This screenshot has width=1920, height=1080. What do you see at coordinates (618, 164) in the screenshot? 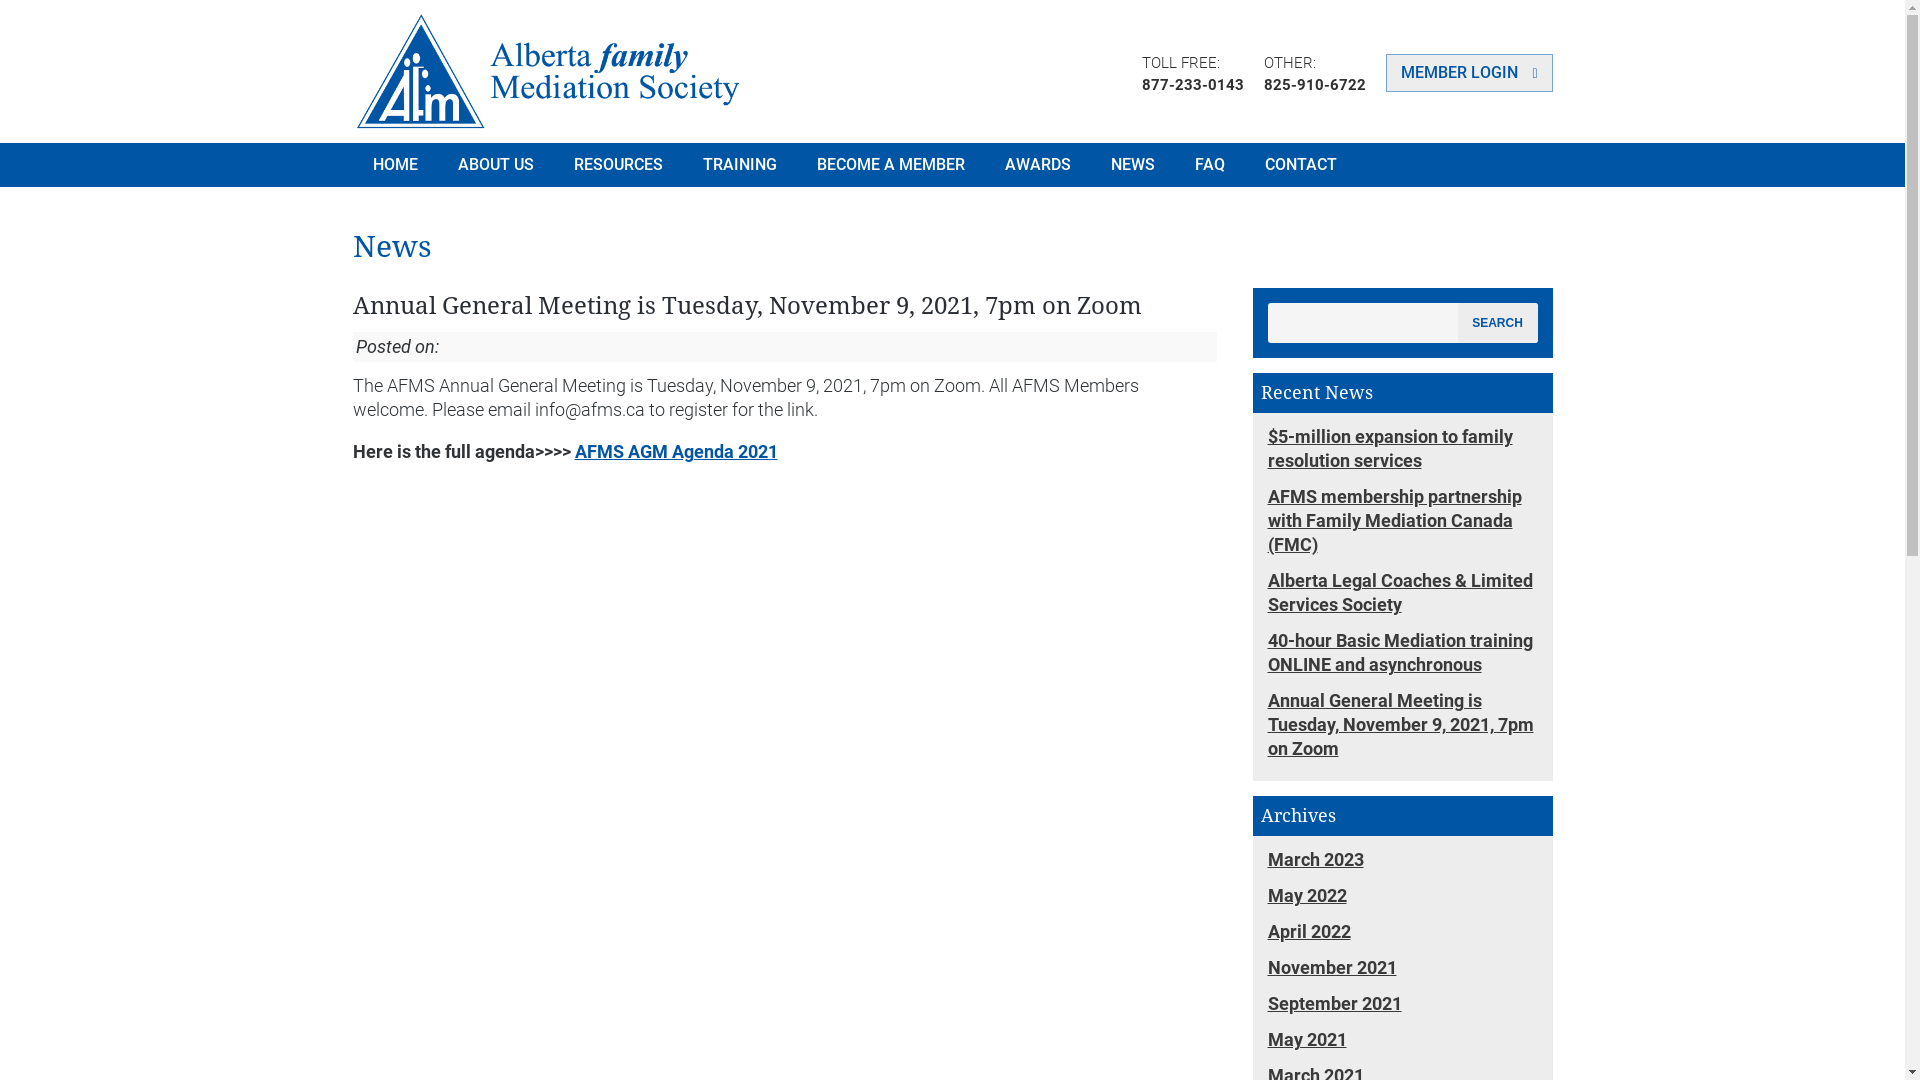
I see `RESOURCES` at bounding box center [618, 164].